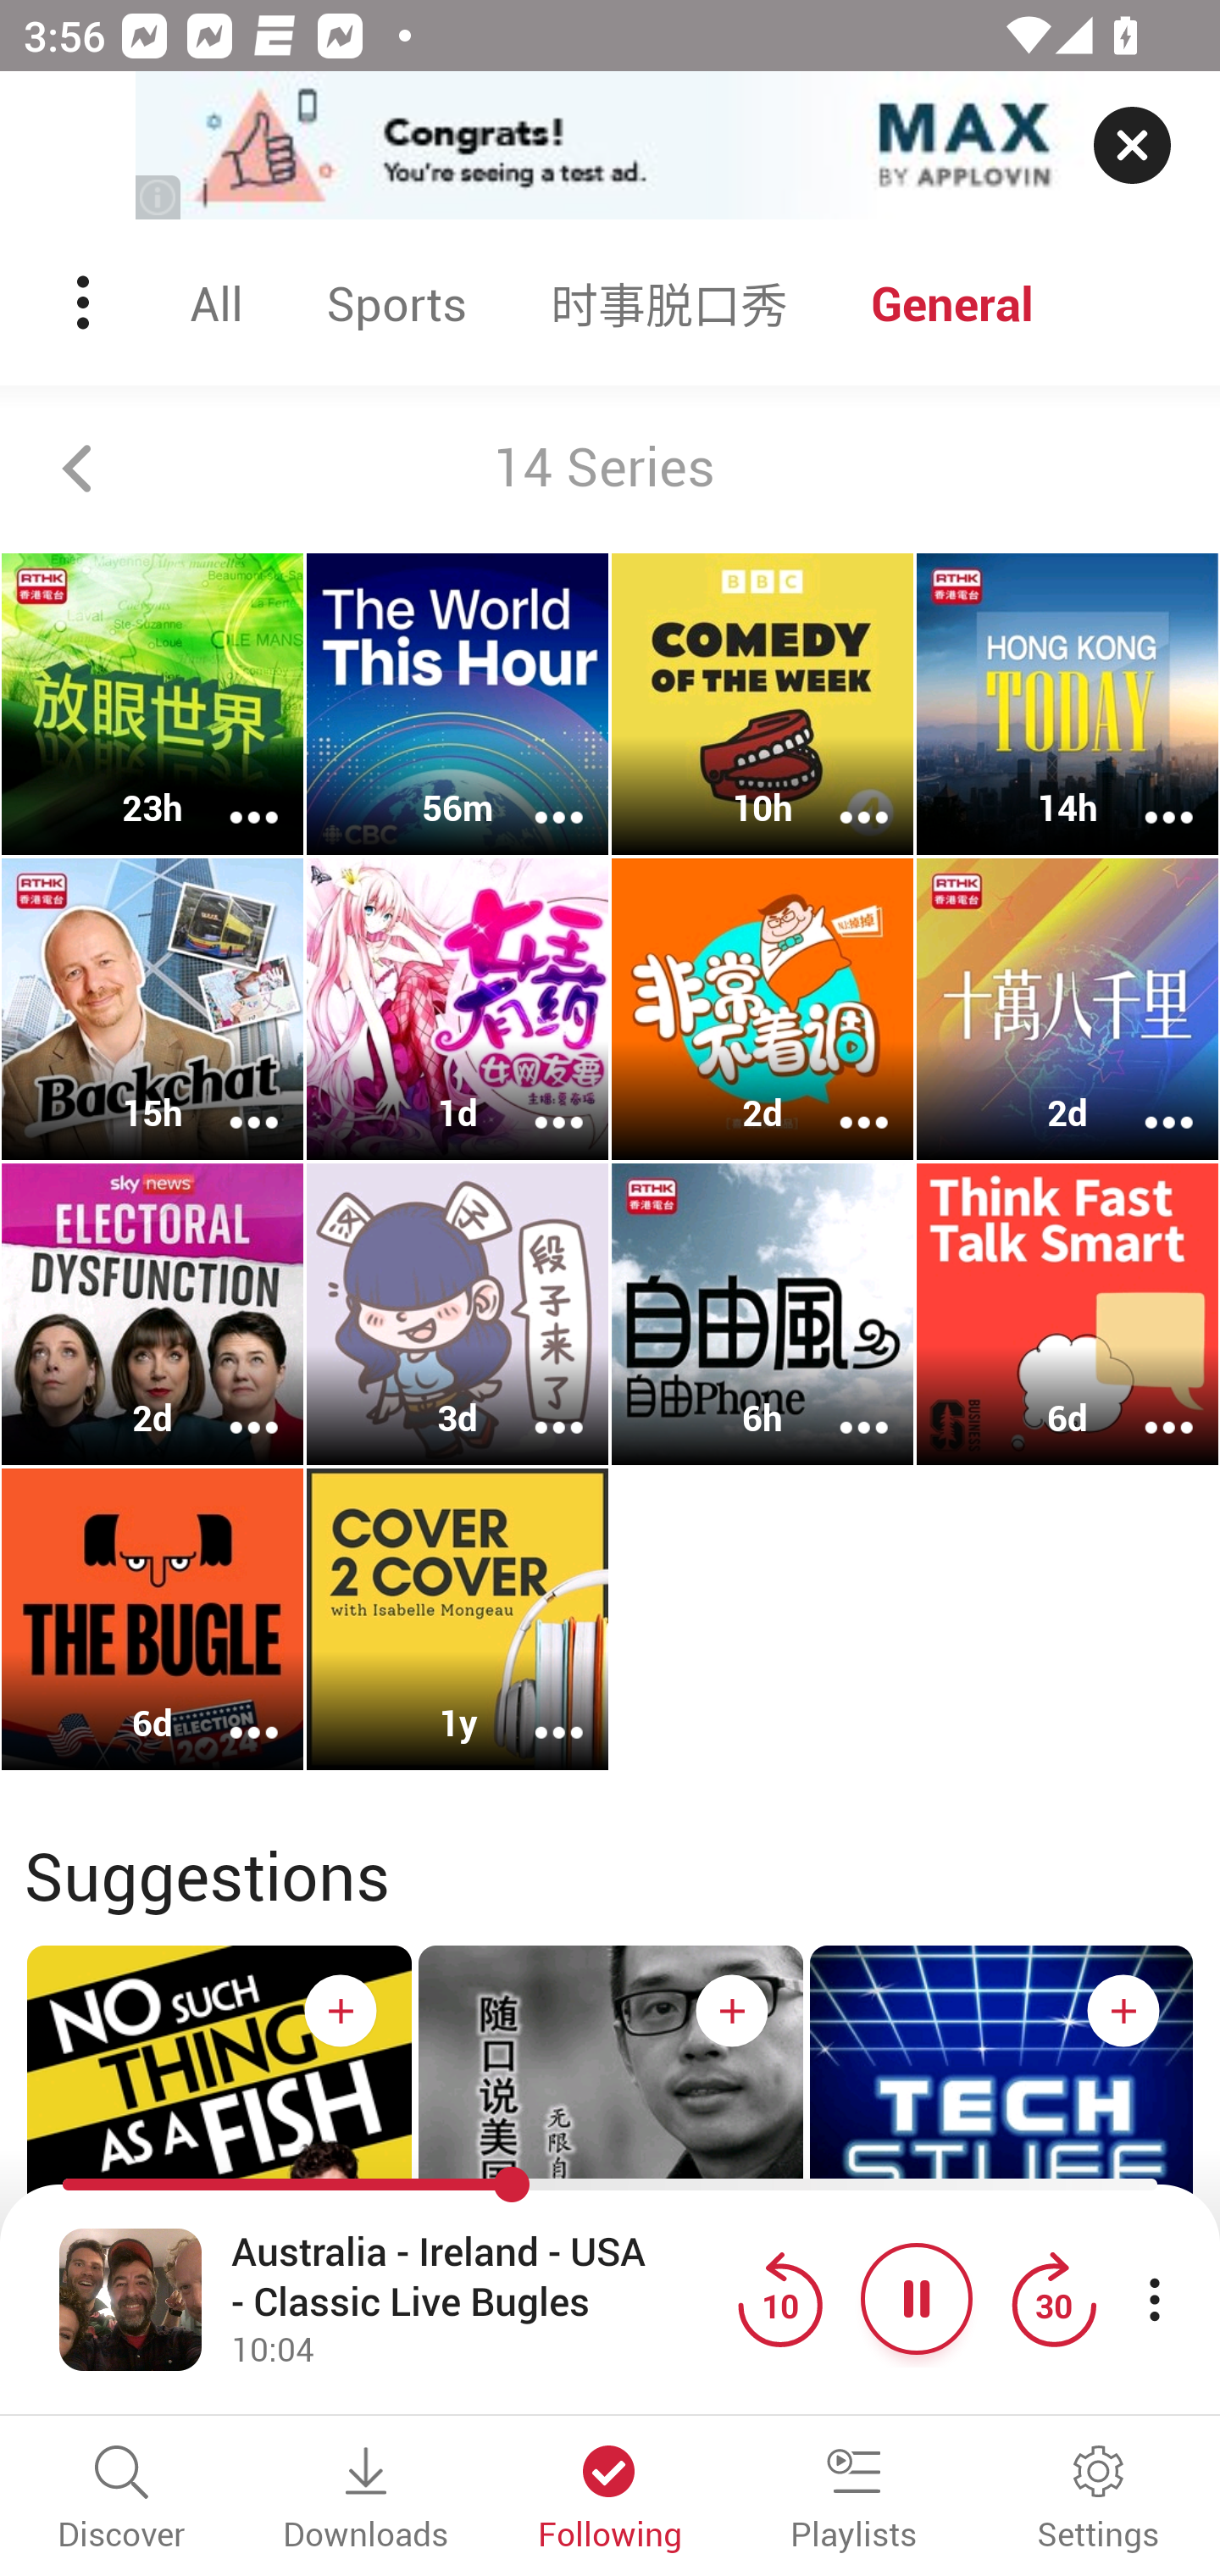 This screenshot has width=1220, height=2576. What do you see at coordinates (152, 704) in the screenshot?
I see `放眼世界 23h More options More options` at bounding box center [152, 704].